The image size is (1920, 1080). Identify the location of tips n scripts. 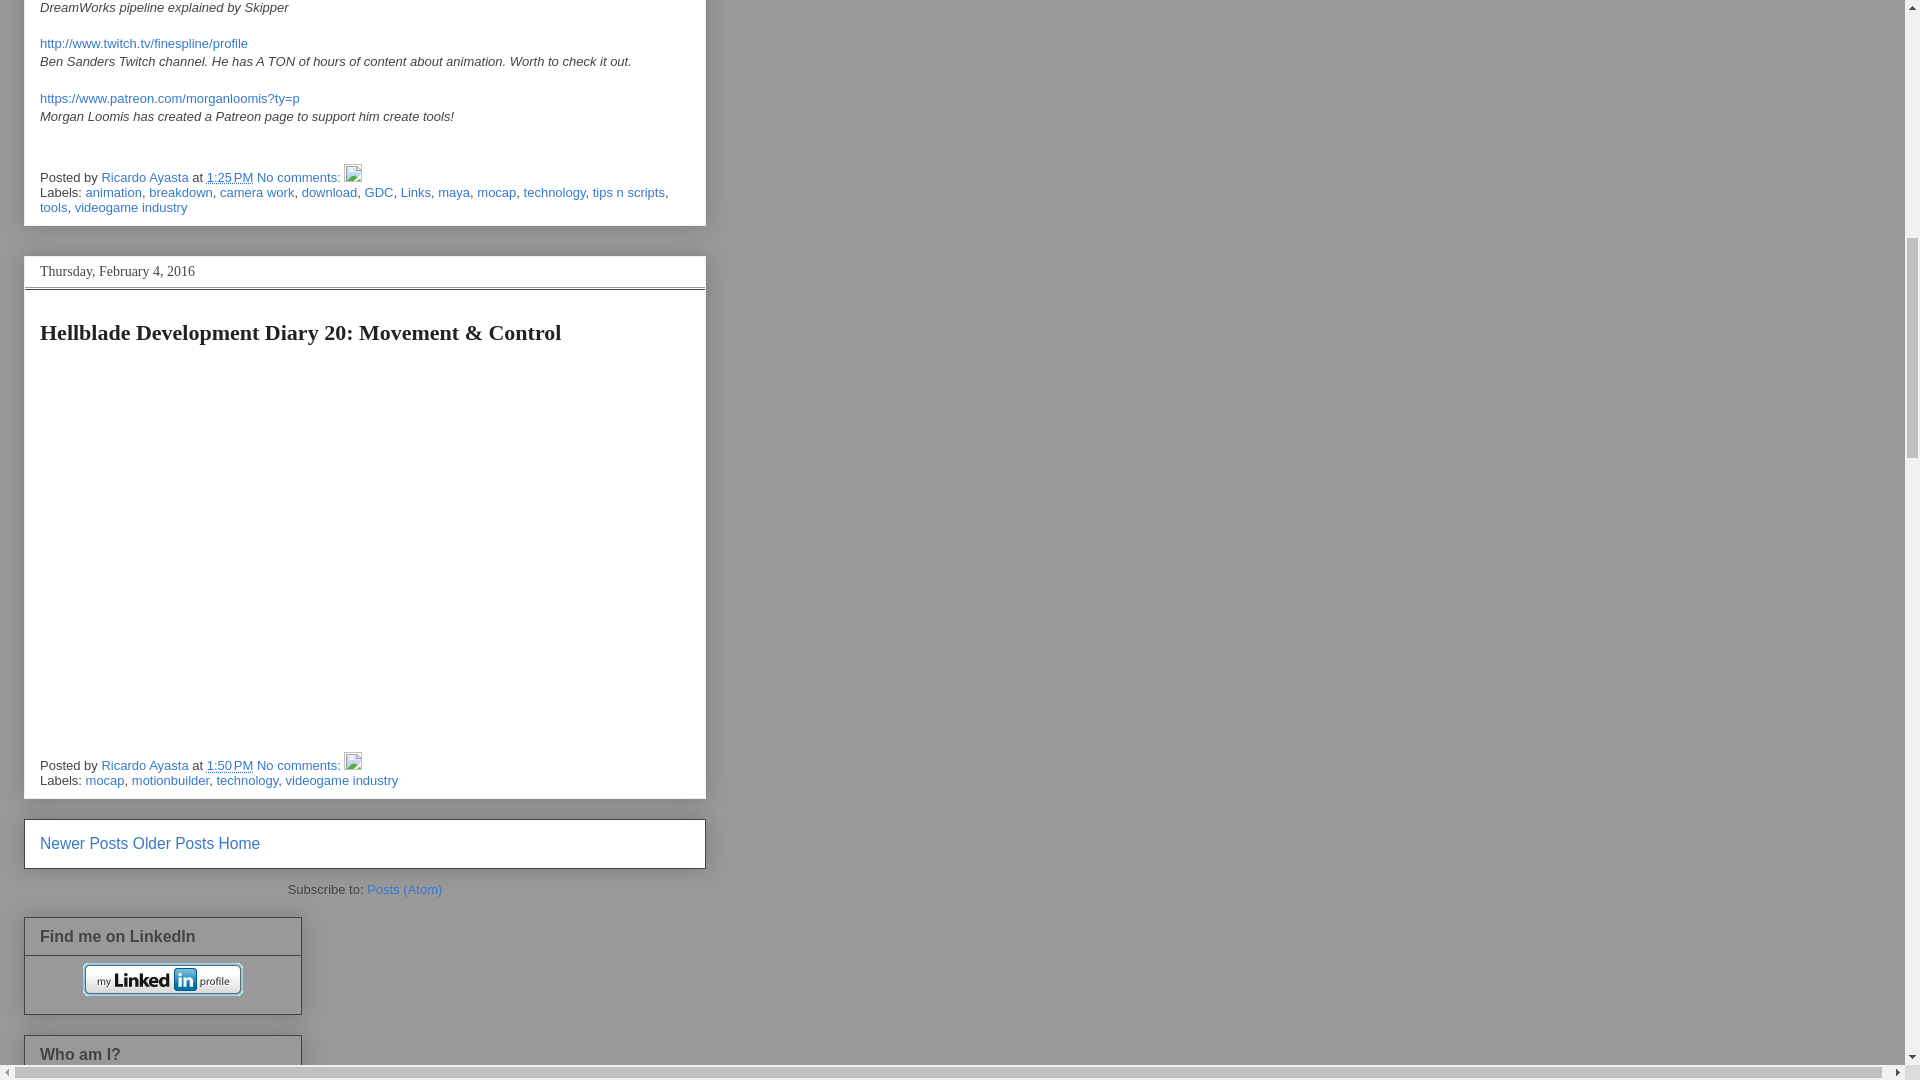
(628, 192).